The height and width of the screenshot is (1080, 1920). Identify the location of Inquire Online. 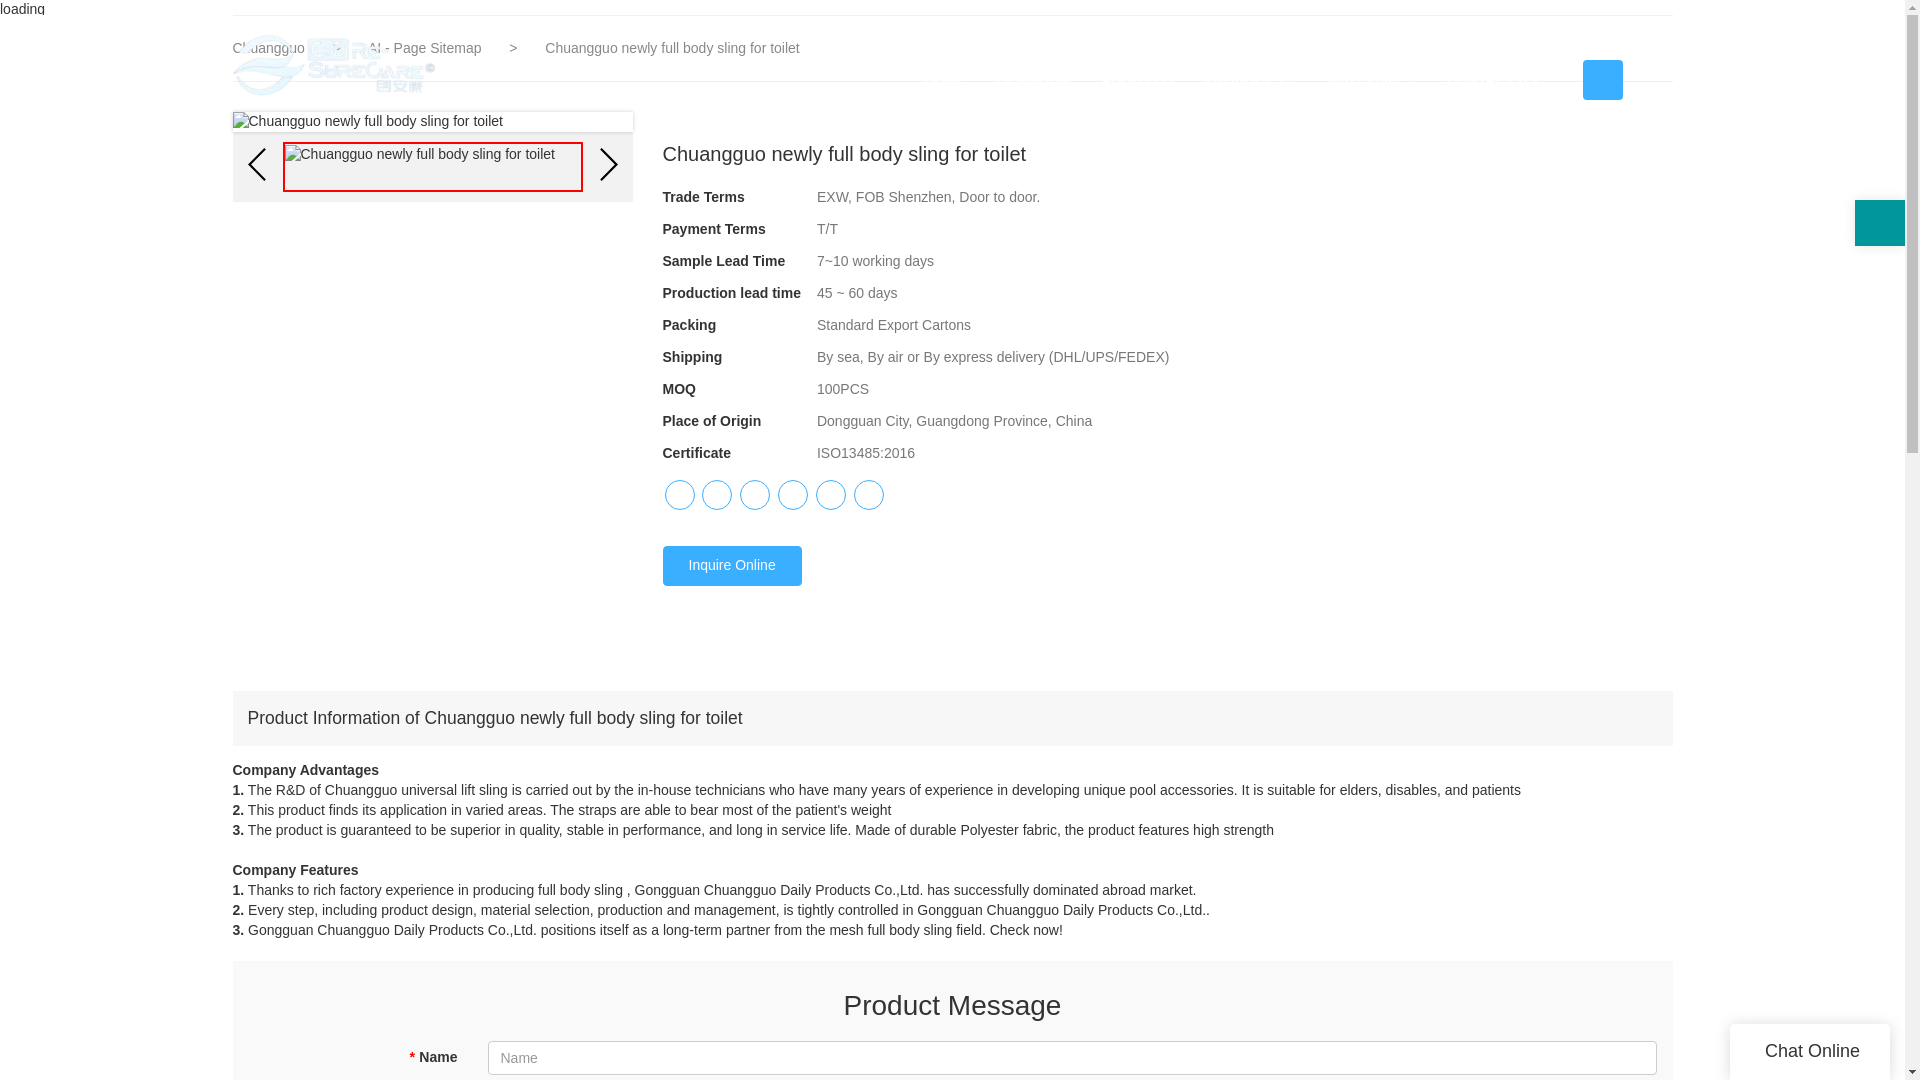
(731, 566).